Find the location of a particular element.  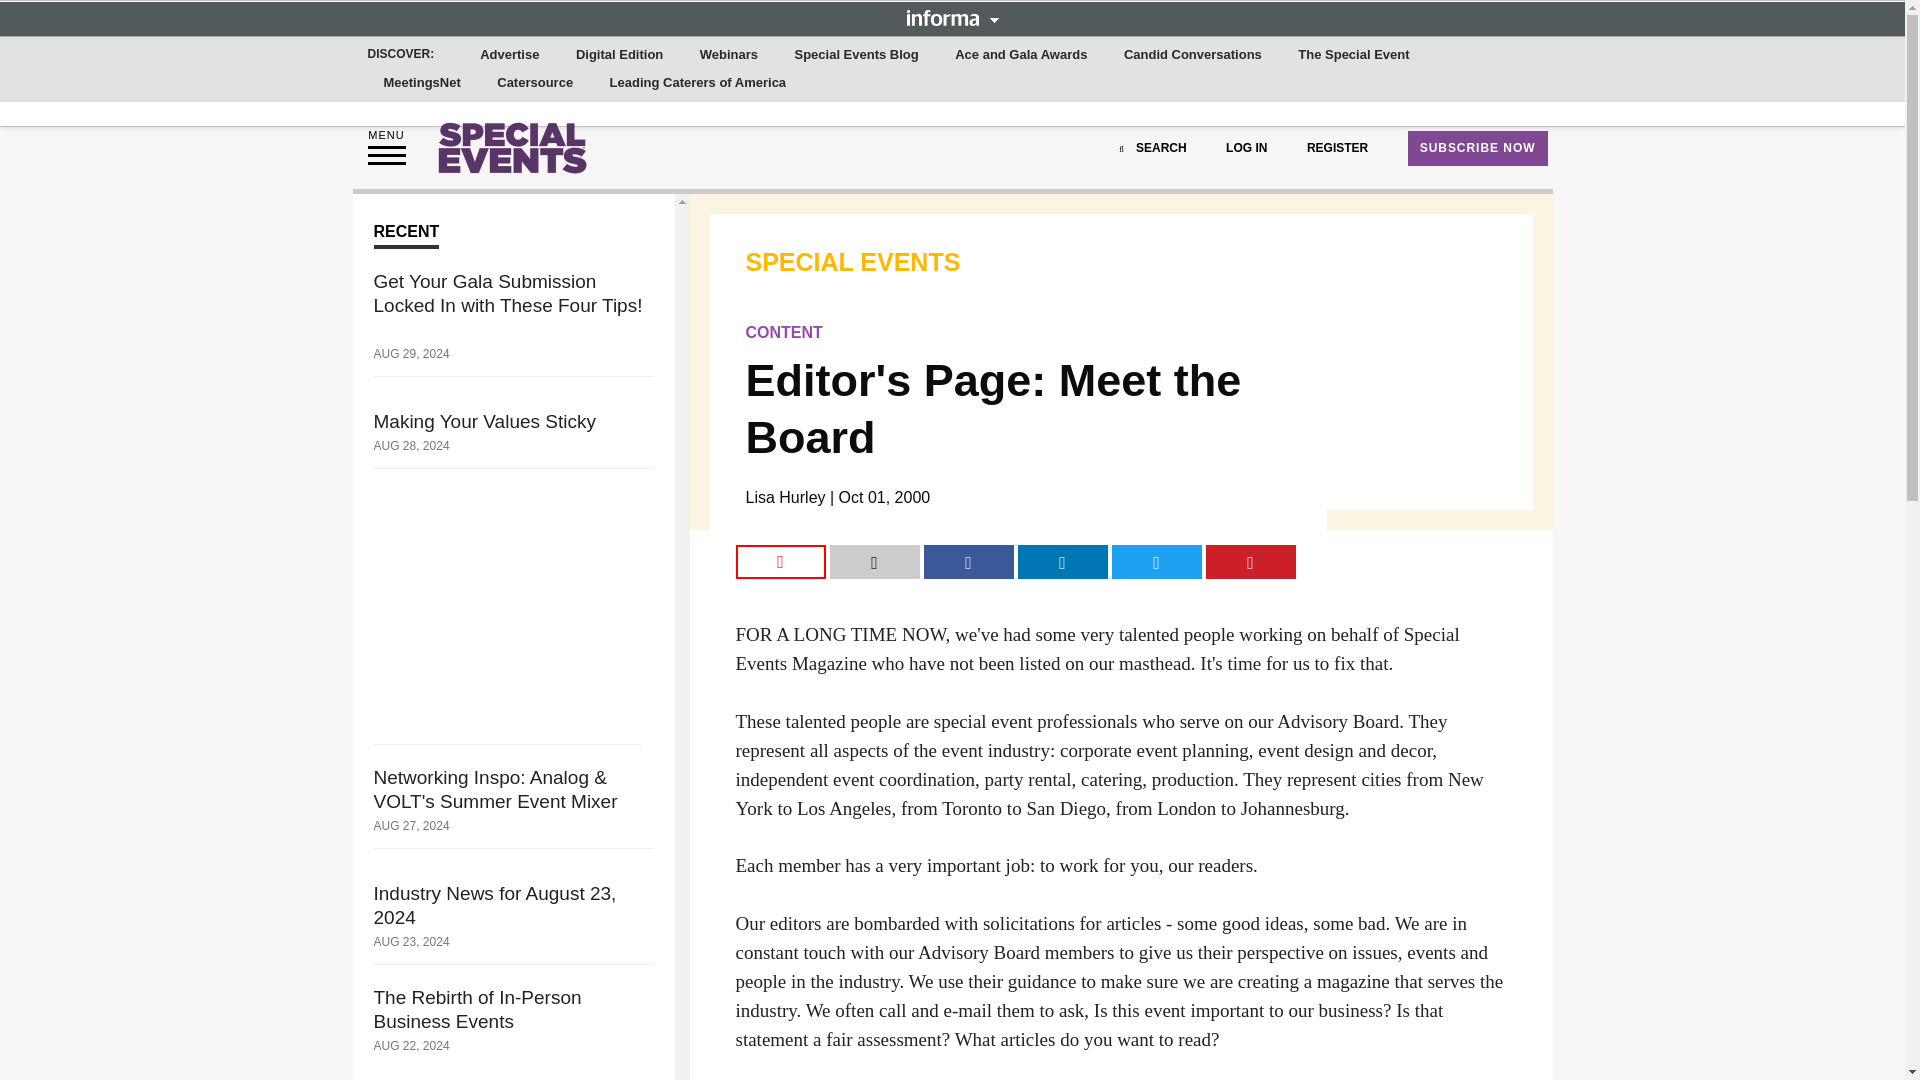

Advertise is located at coordinates (510, 55).